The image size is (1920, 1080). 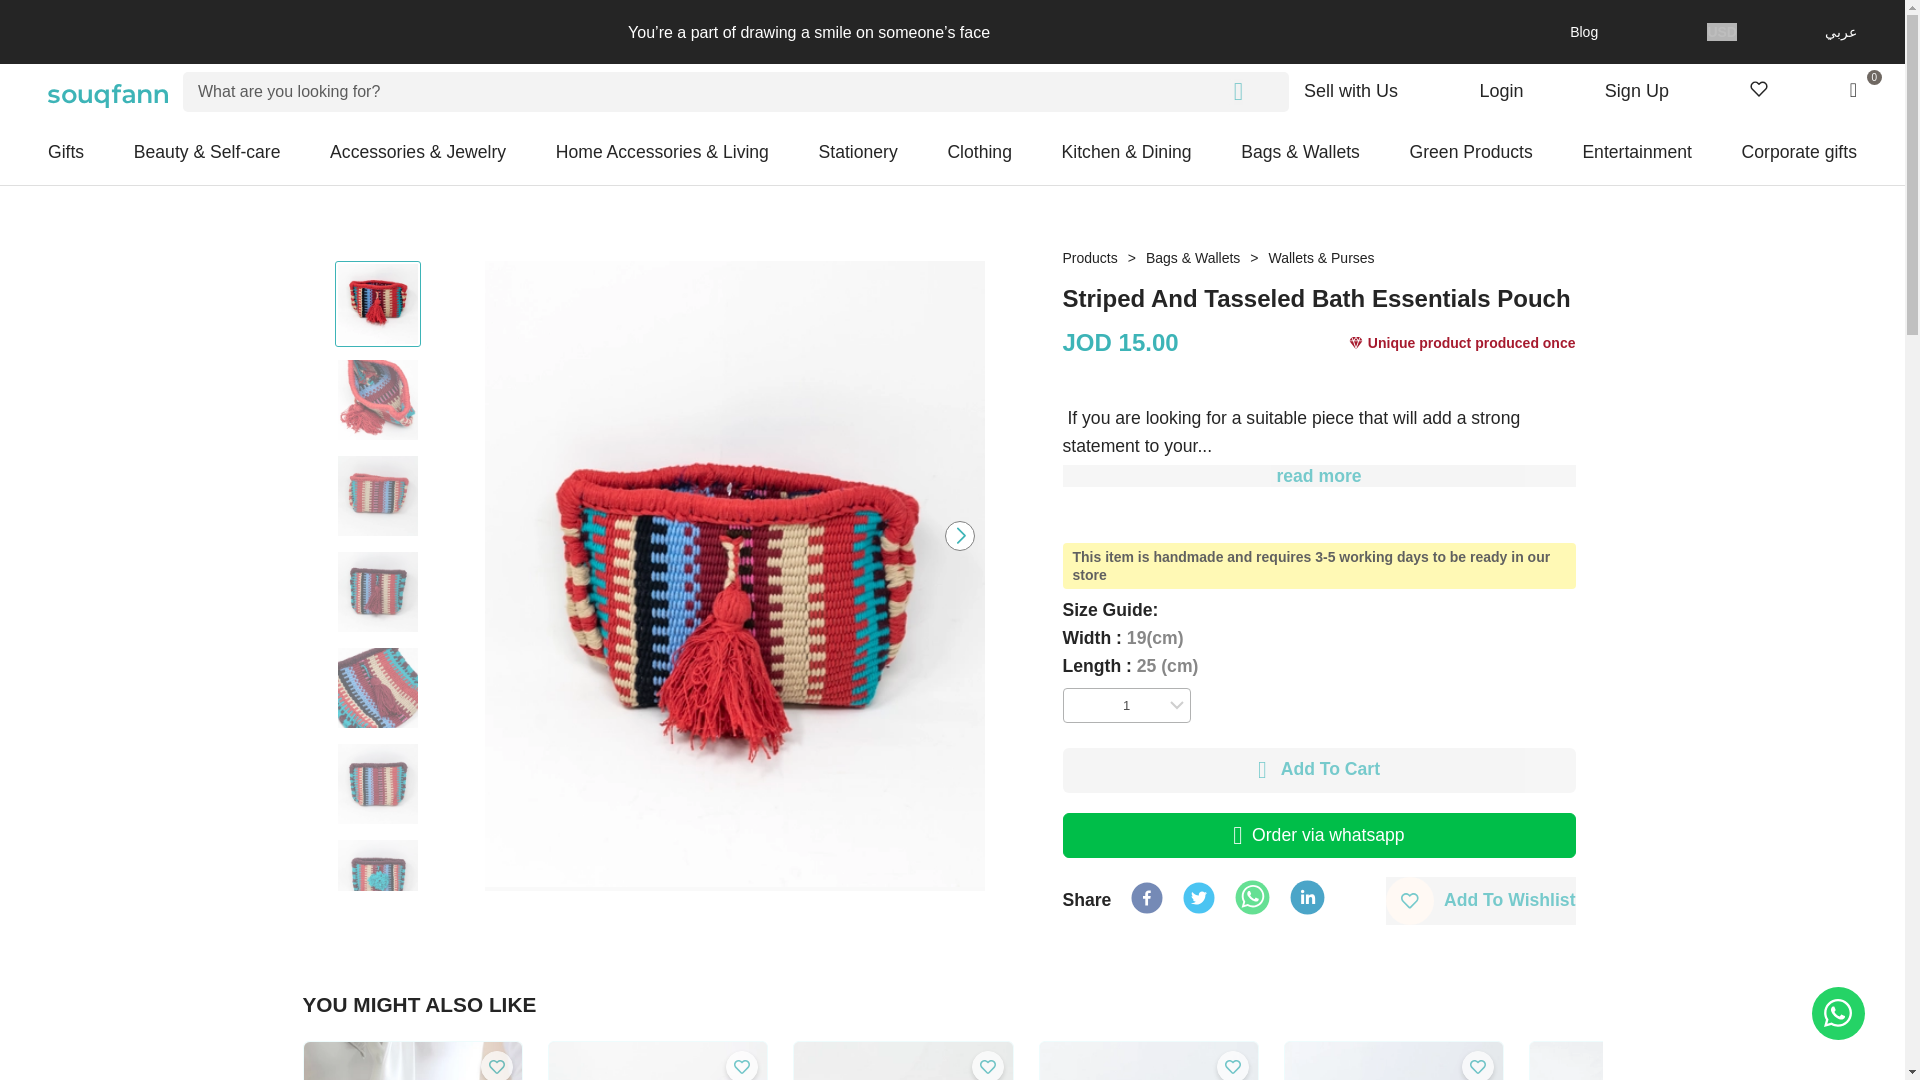 I want to click on Sell with Us, so click(x=1350, y=90).